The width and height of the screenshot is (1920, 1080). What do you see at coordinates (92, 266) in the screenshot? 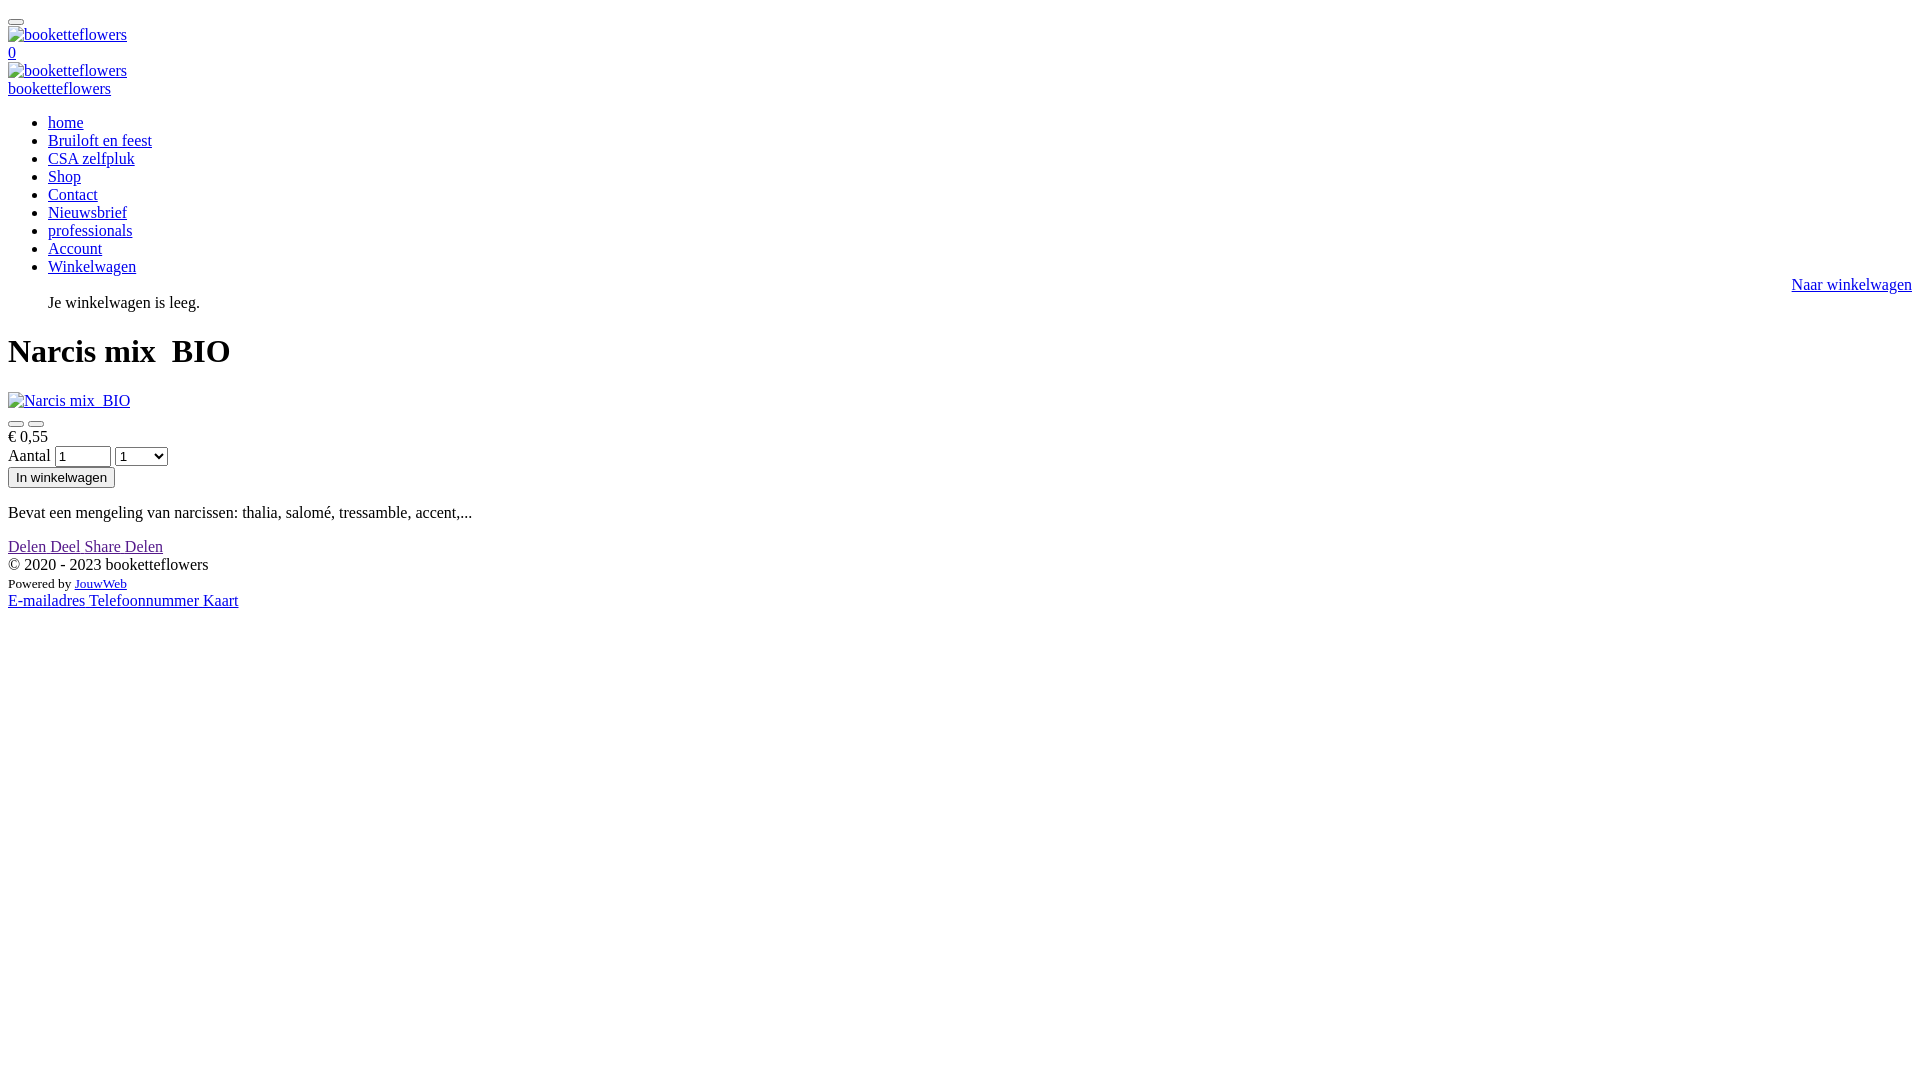
I see `Winkelwagen` at bounding box center [92, 266].